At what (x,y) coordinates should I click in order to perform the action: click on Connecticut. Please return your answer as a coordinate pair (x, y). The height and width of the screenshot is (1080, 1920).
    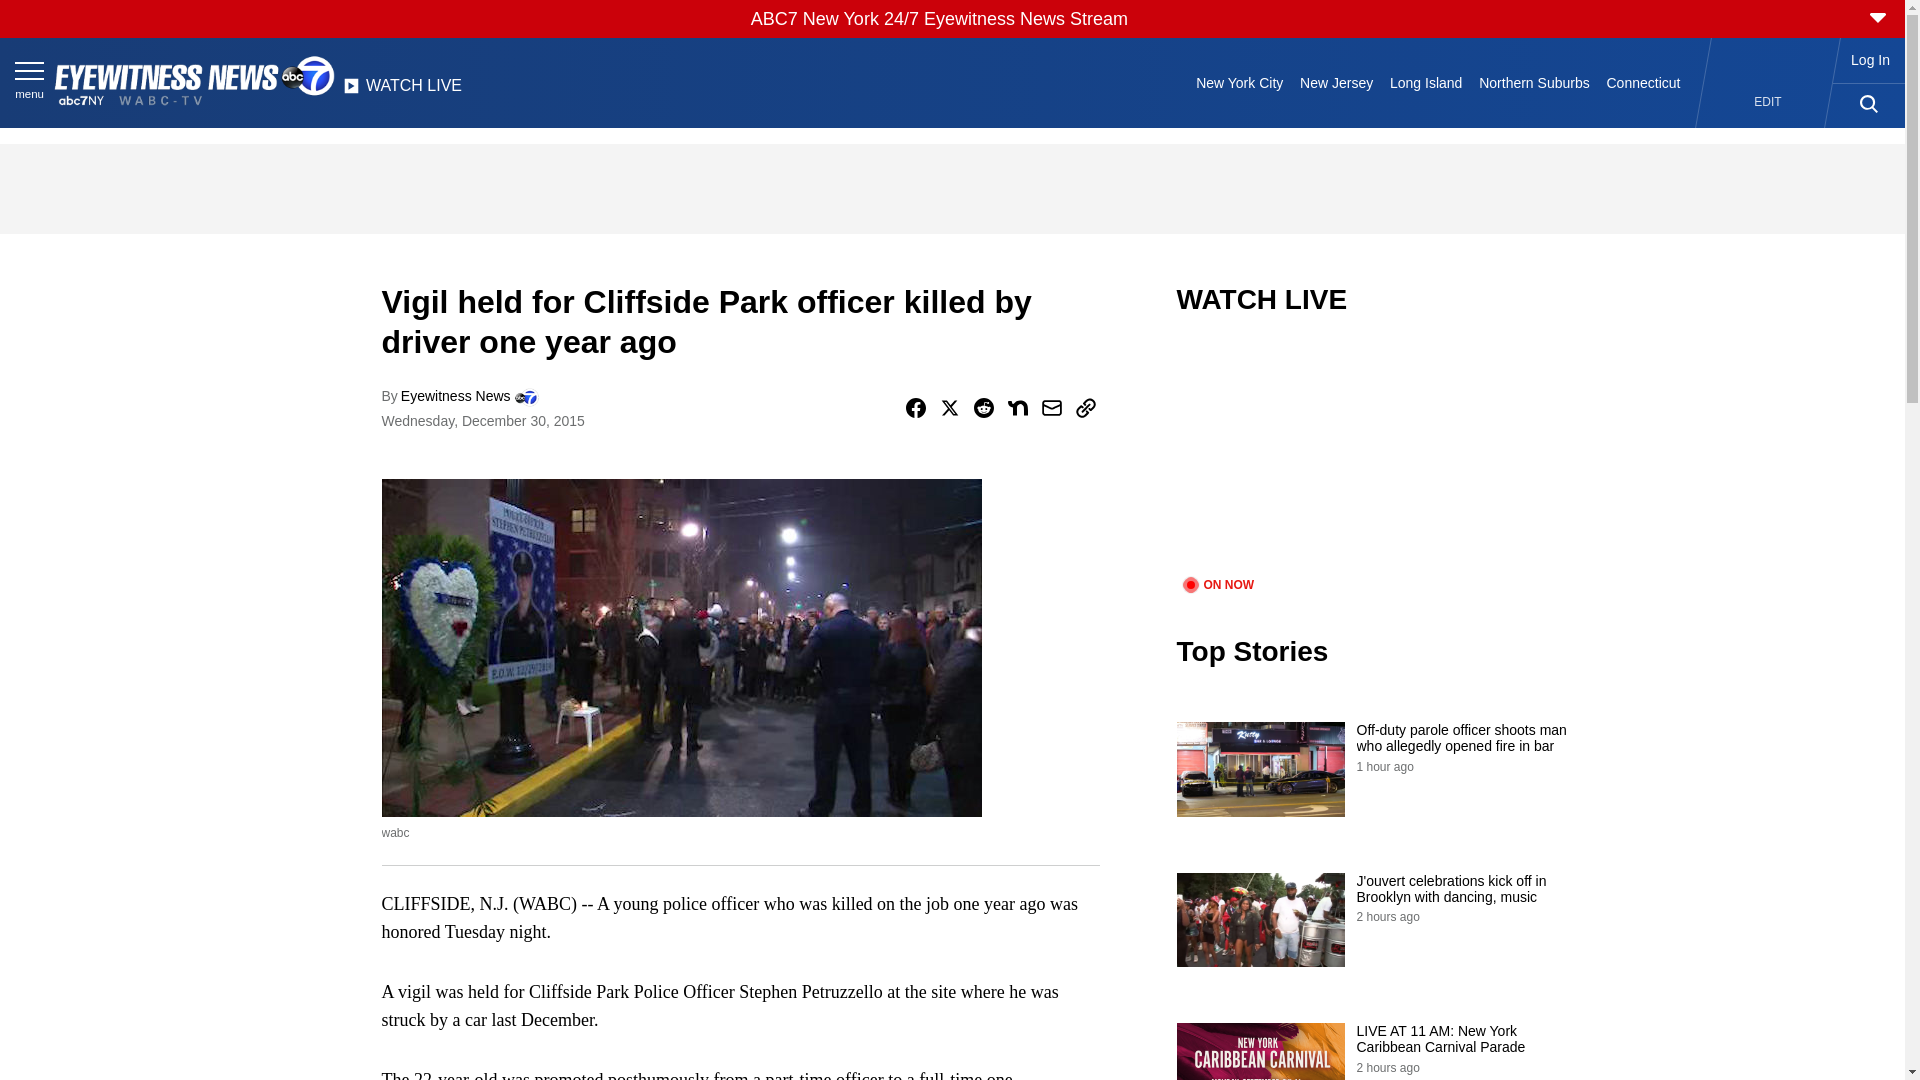
    Looking at the image, I should click on (1643, 82).